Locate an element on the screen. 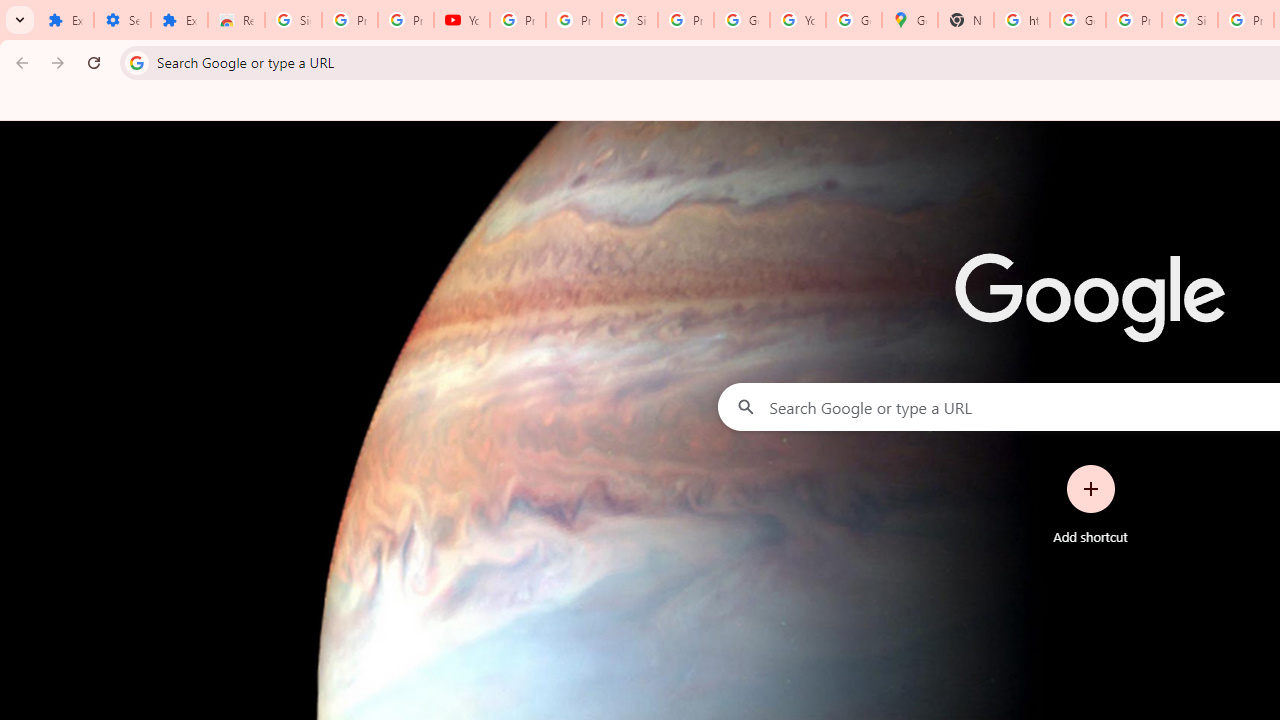 The width and height of the screenshot is (1280, 720). https://scholar.google.com/ is located at coordinates (1022, 20).